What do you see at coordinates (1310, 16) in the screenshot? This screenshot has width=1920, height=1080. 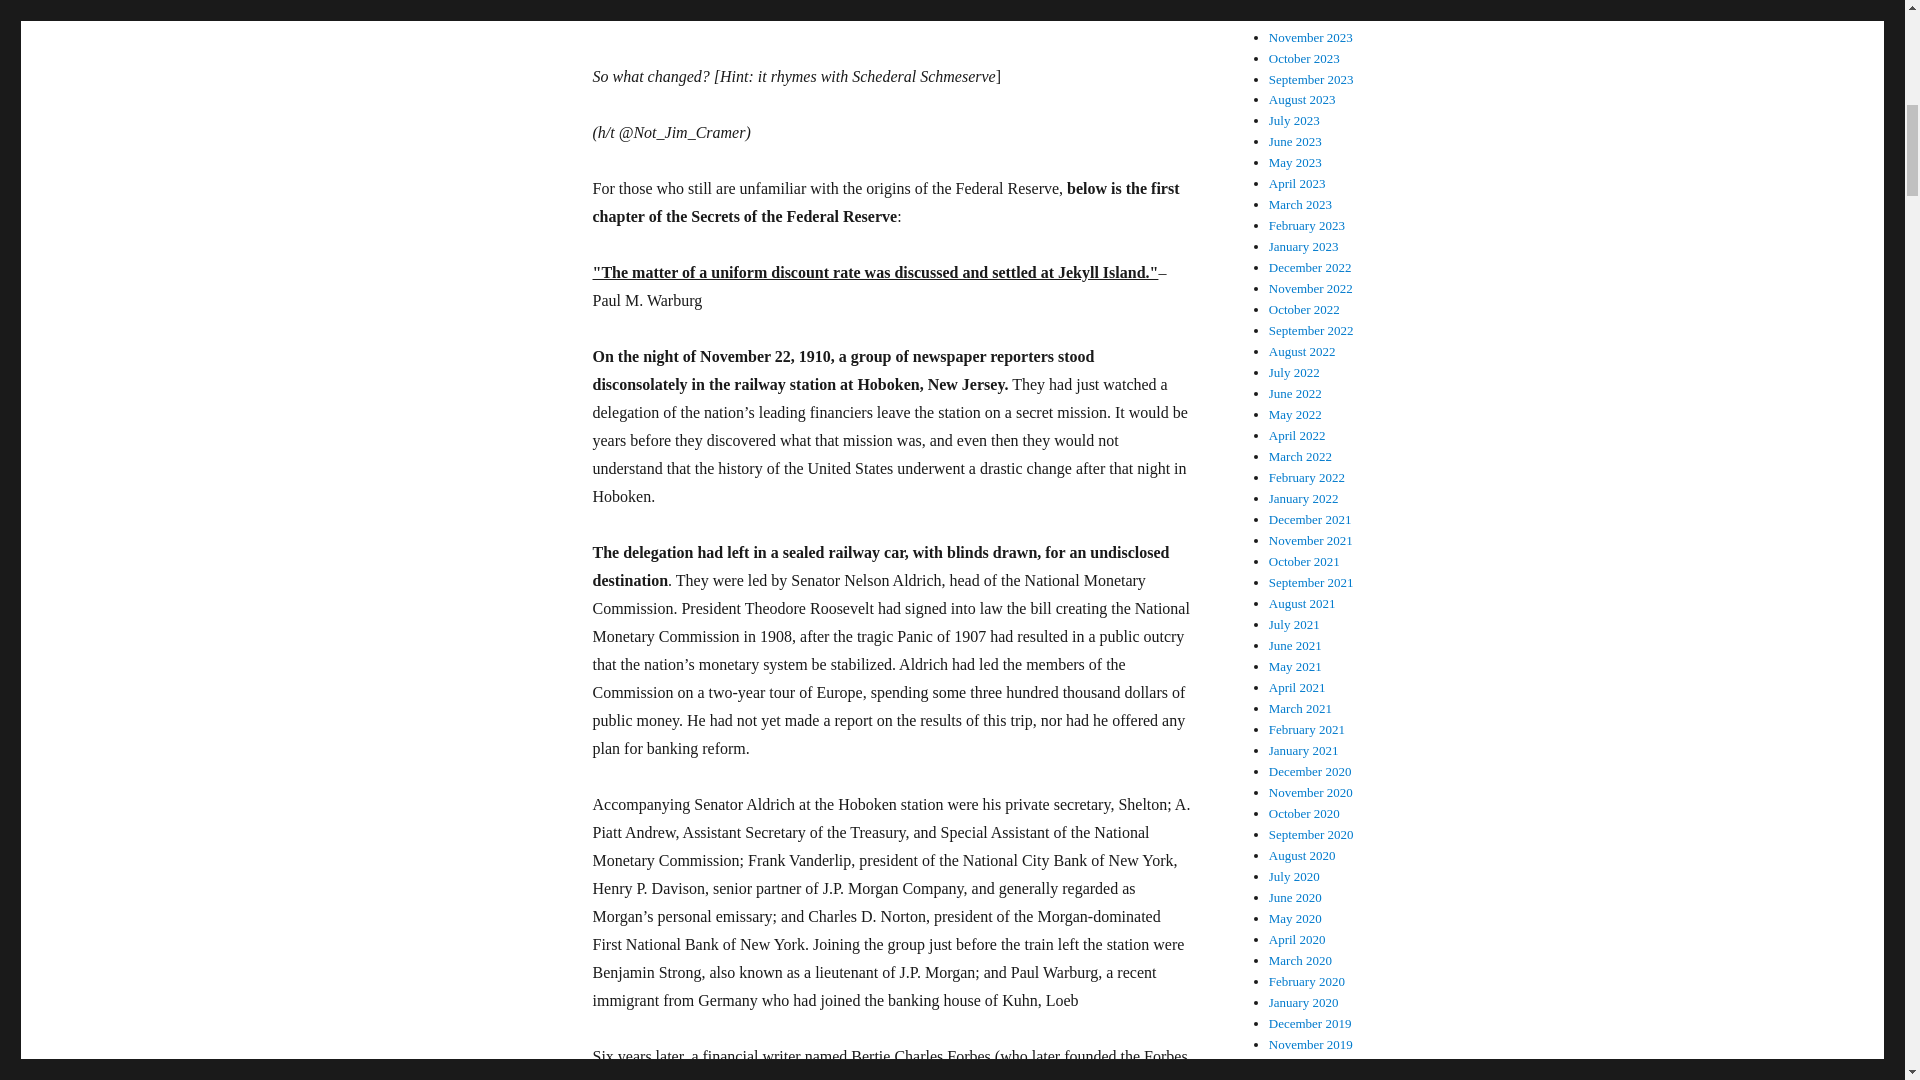 I see `December 2023` at bounding box center [1310, 16].